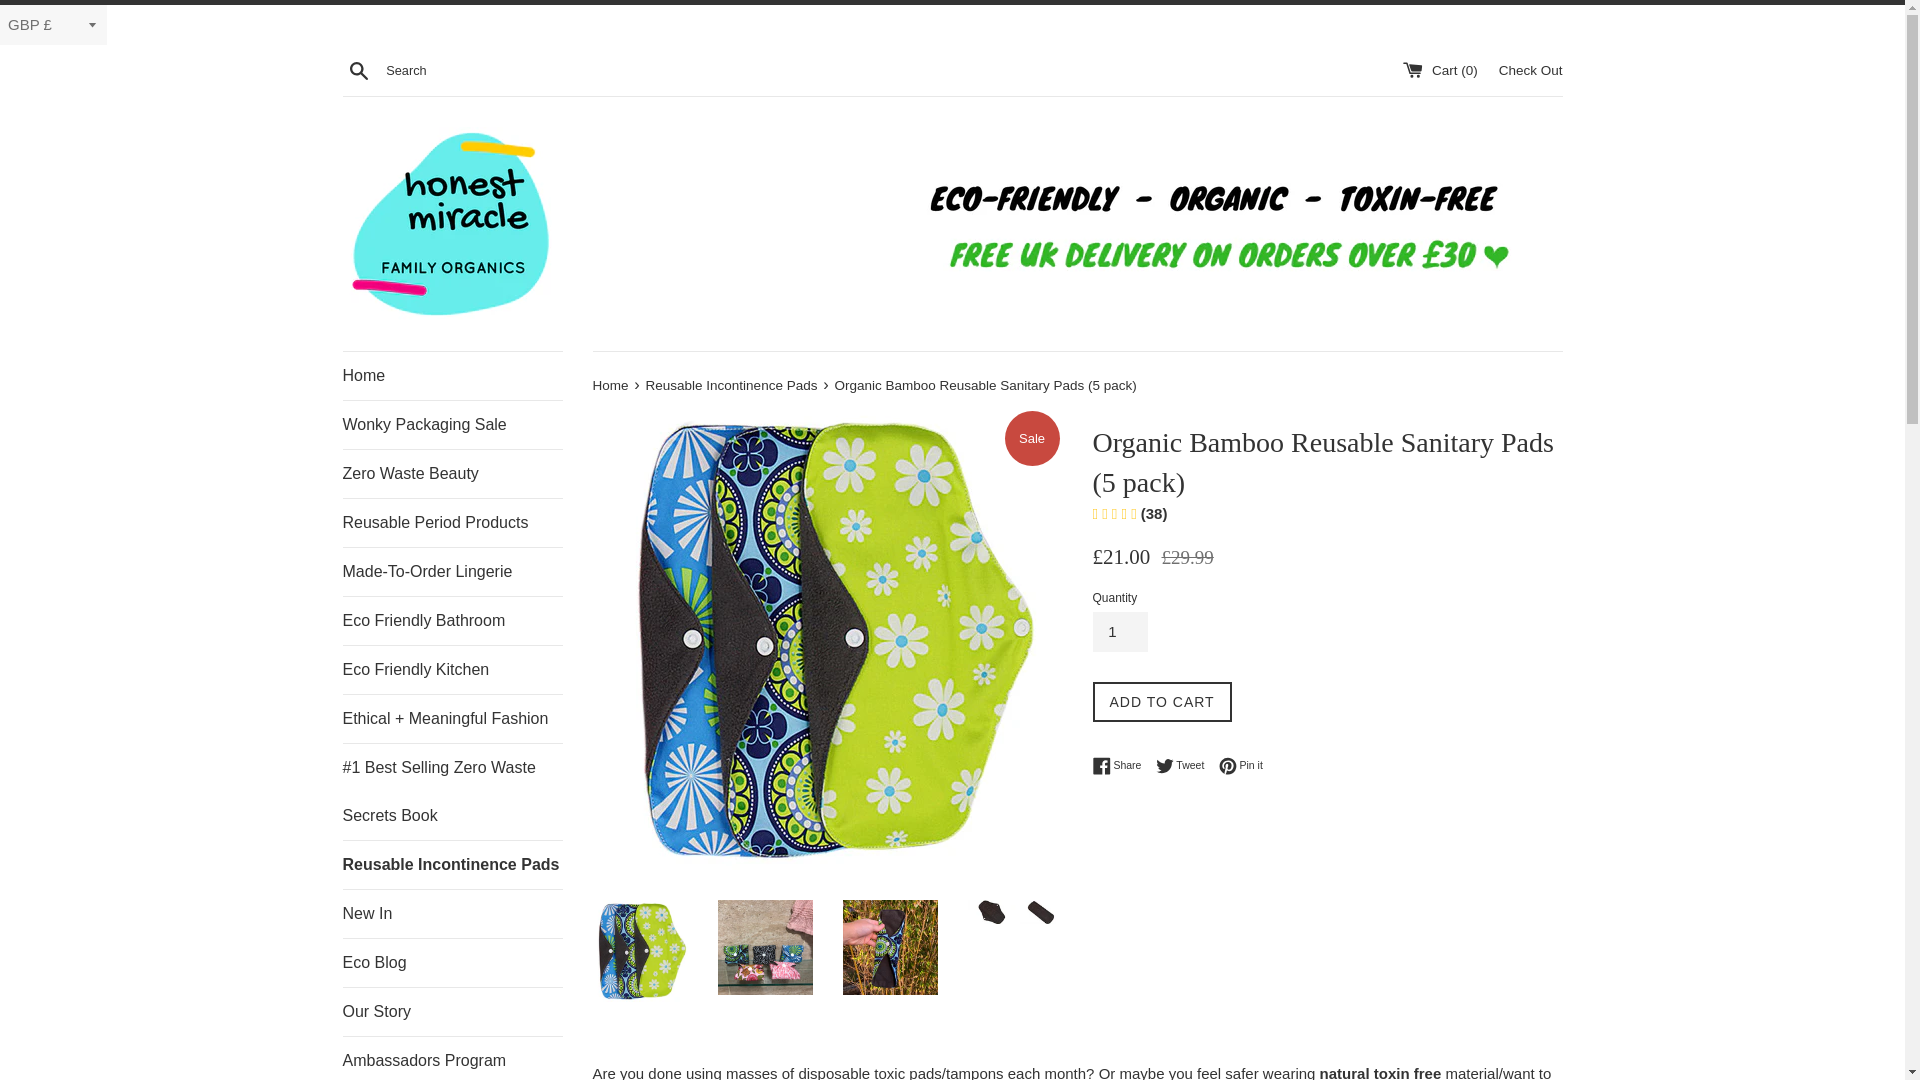  What do you see at coordinates (1185, 766) in the screenshot?
I see `Eco Friendly Bathroom` at bounding box center [1185, 766].